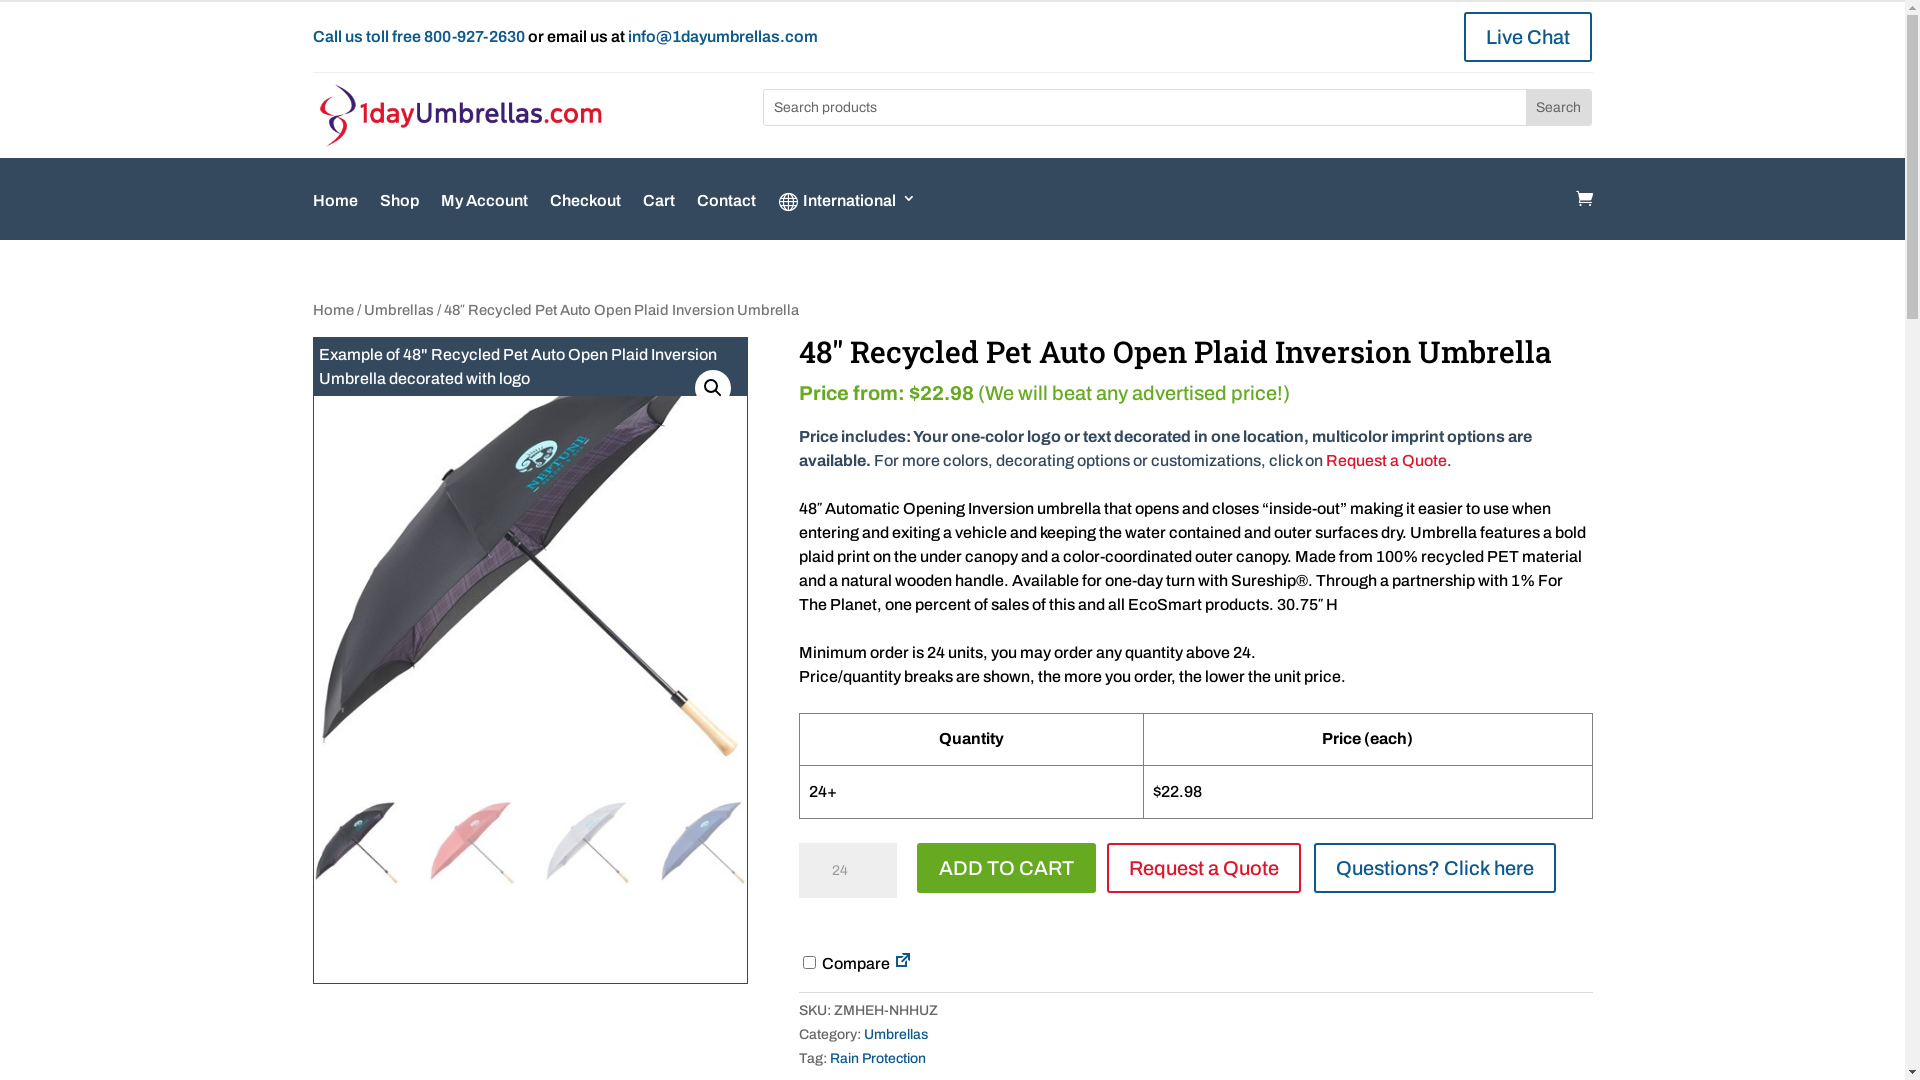 The width and height of the screenshot is (1920, 1080). What do you see at coordinates (1386, 460) in the screenshot?
I see `Request a Quote` at bounding box center [1386, 460].